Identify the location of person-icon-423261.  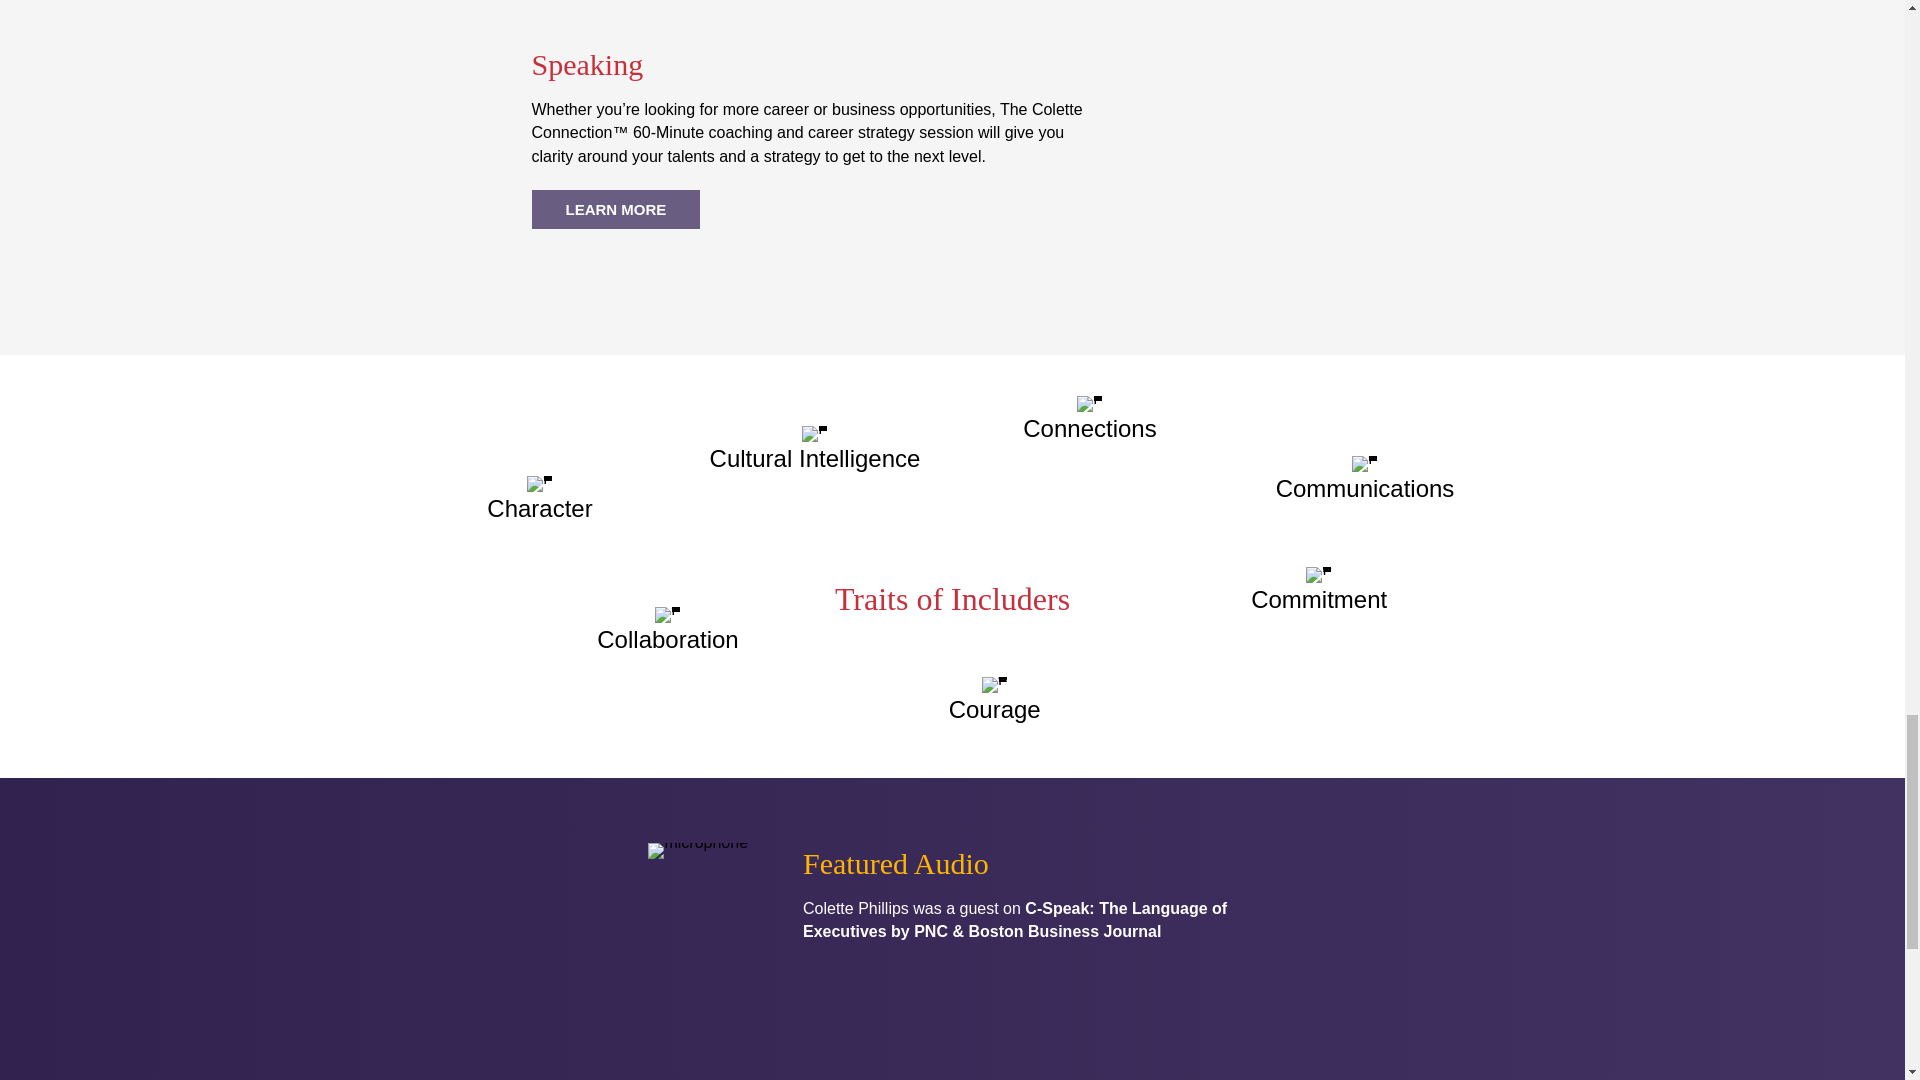
(814, 433).